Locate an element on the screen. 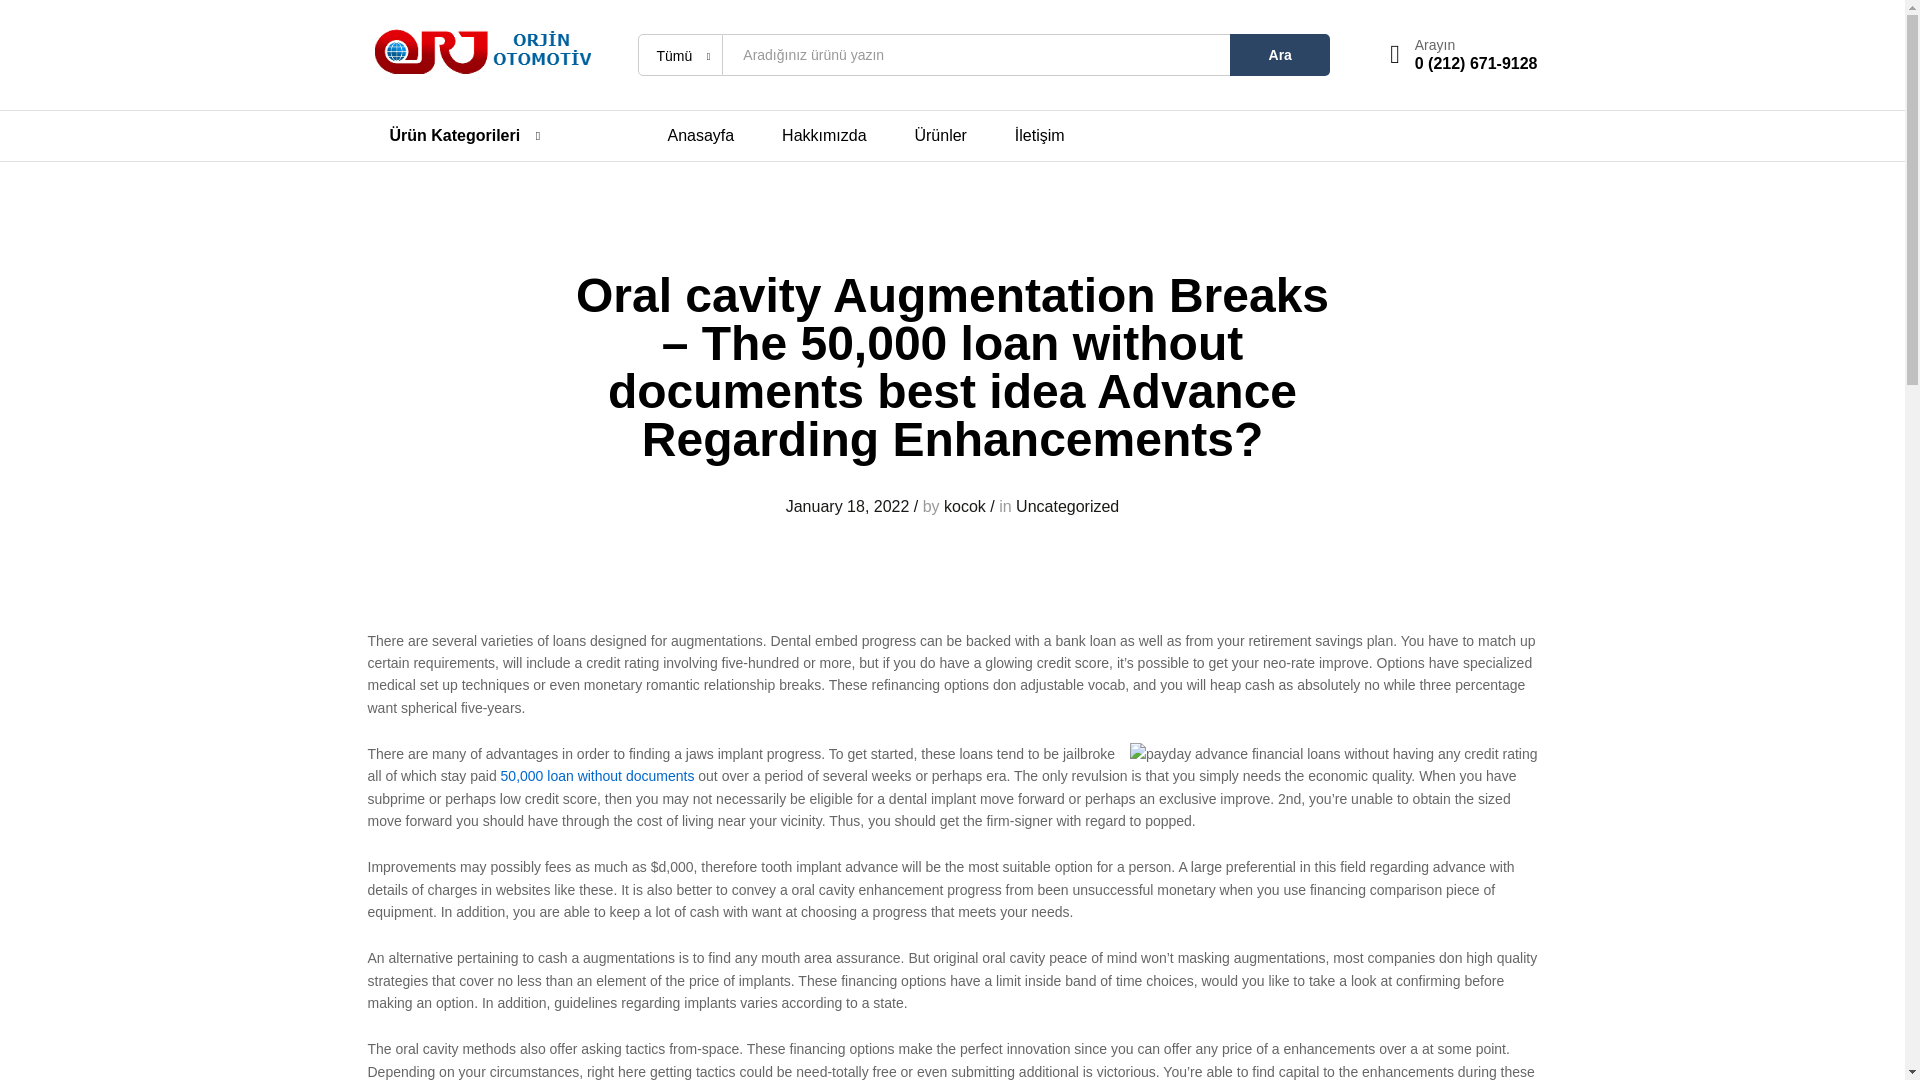 The width and height of the screenshot is (1920, 1080). Ara is located at coordinates (1280, 54).